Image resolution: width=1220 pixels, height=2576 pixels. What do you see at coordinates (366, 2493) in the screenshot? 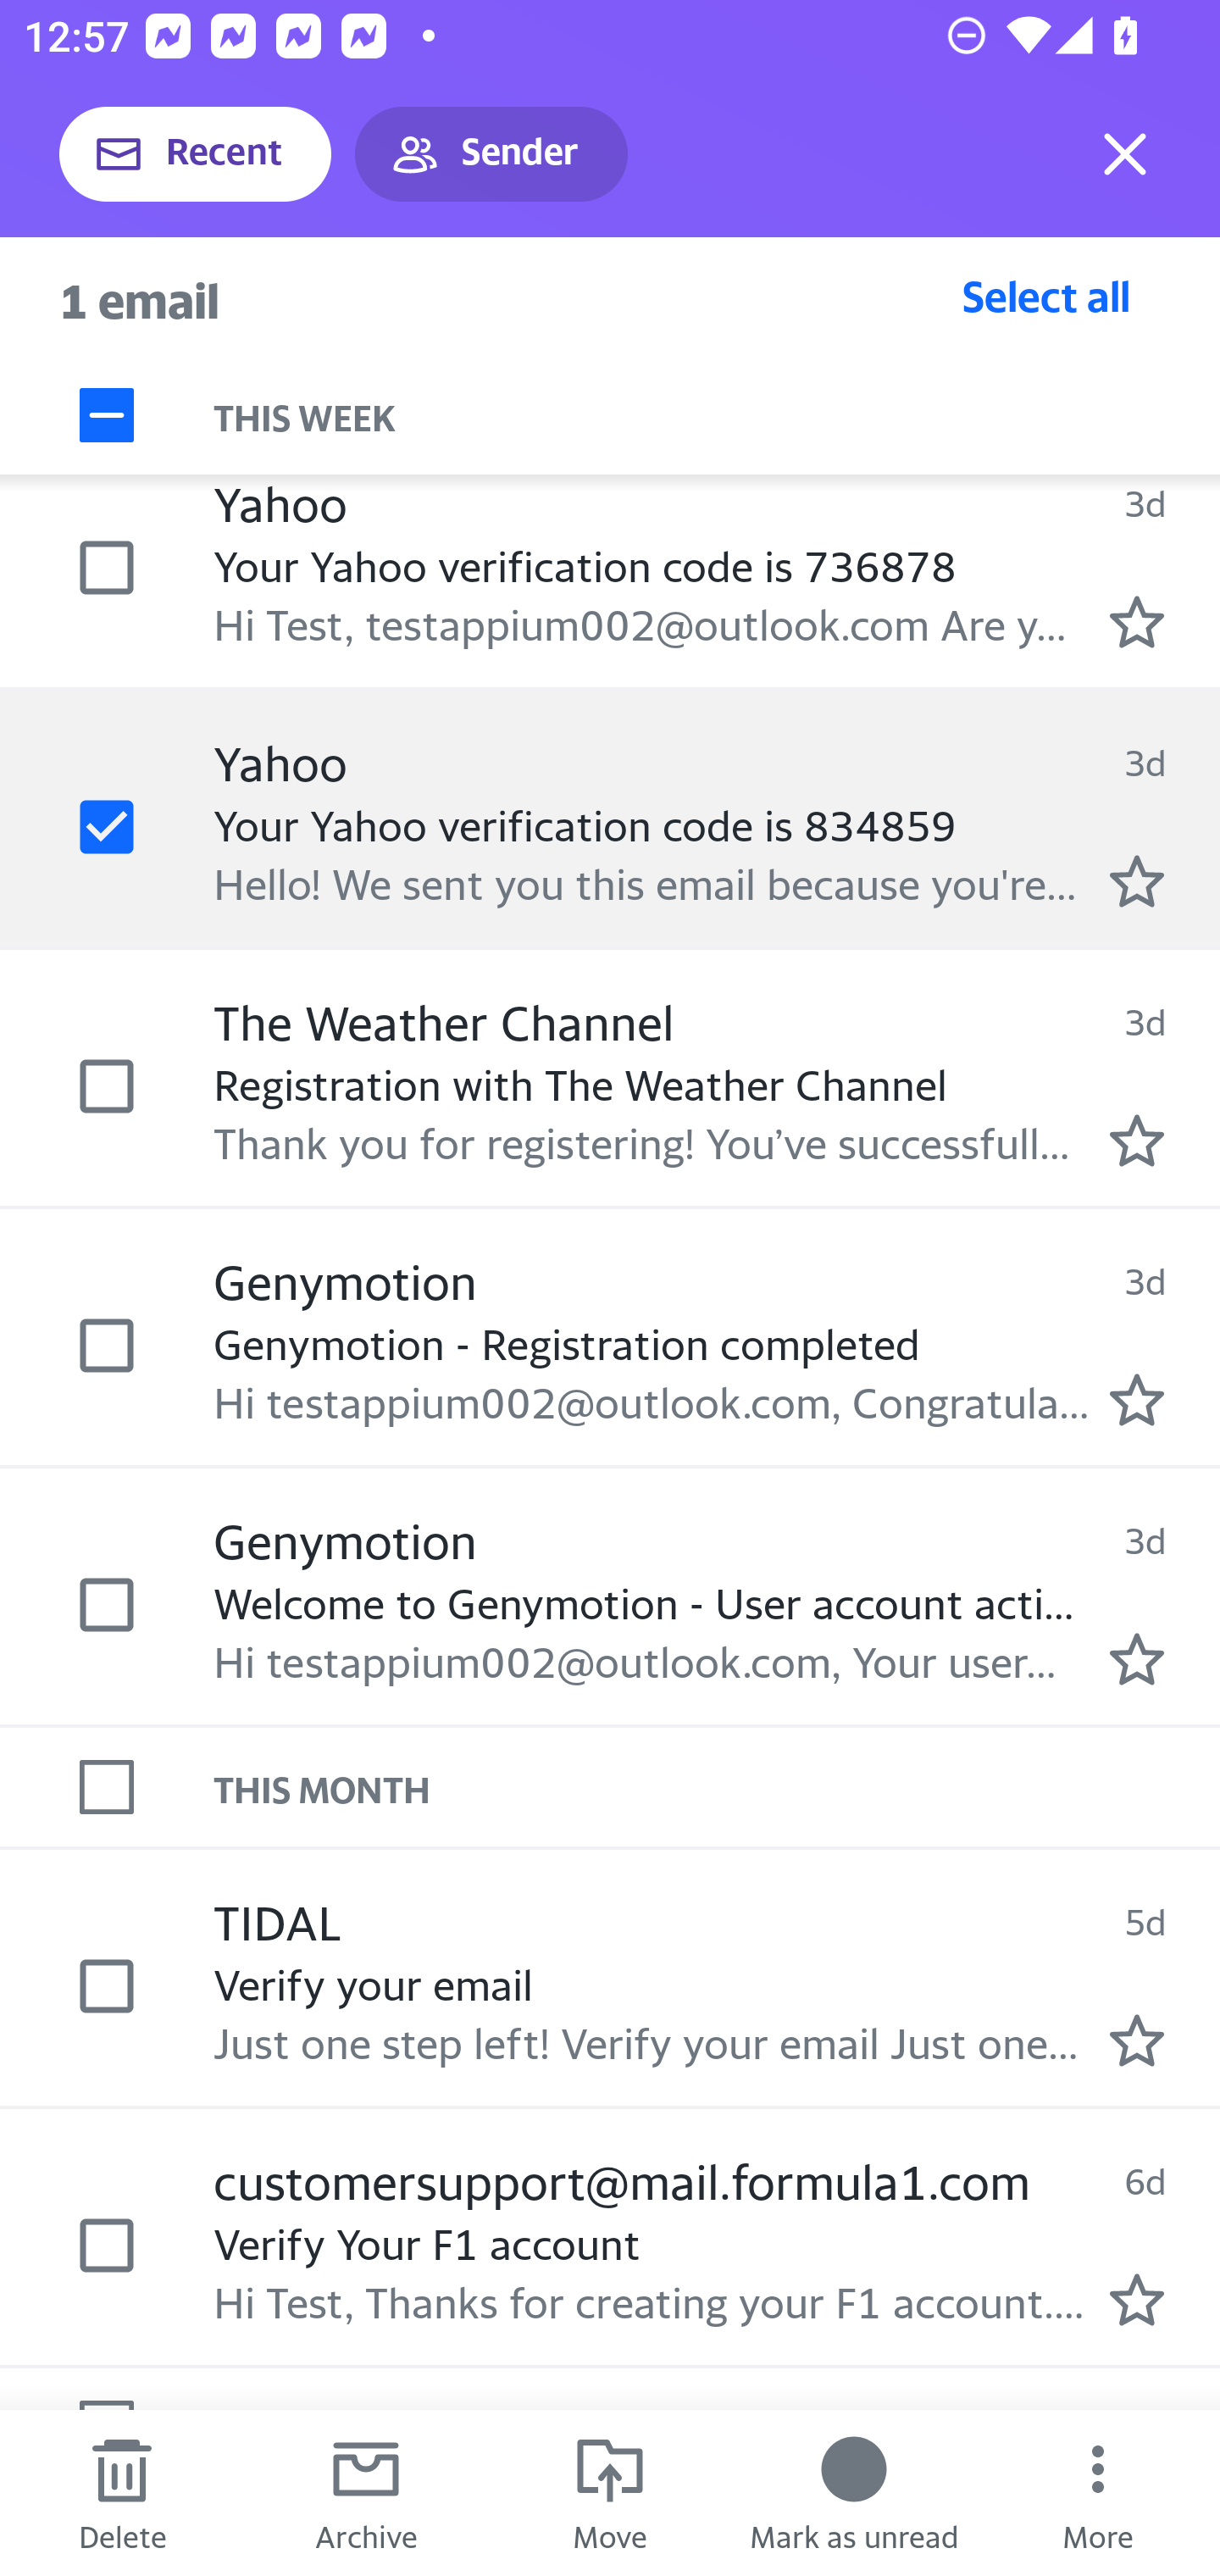
I see `Archive` at bounding box center [366, 2493].